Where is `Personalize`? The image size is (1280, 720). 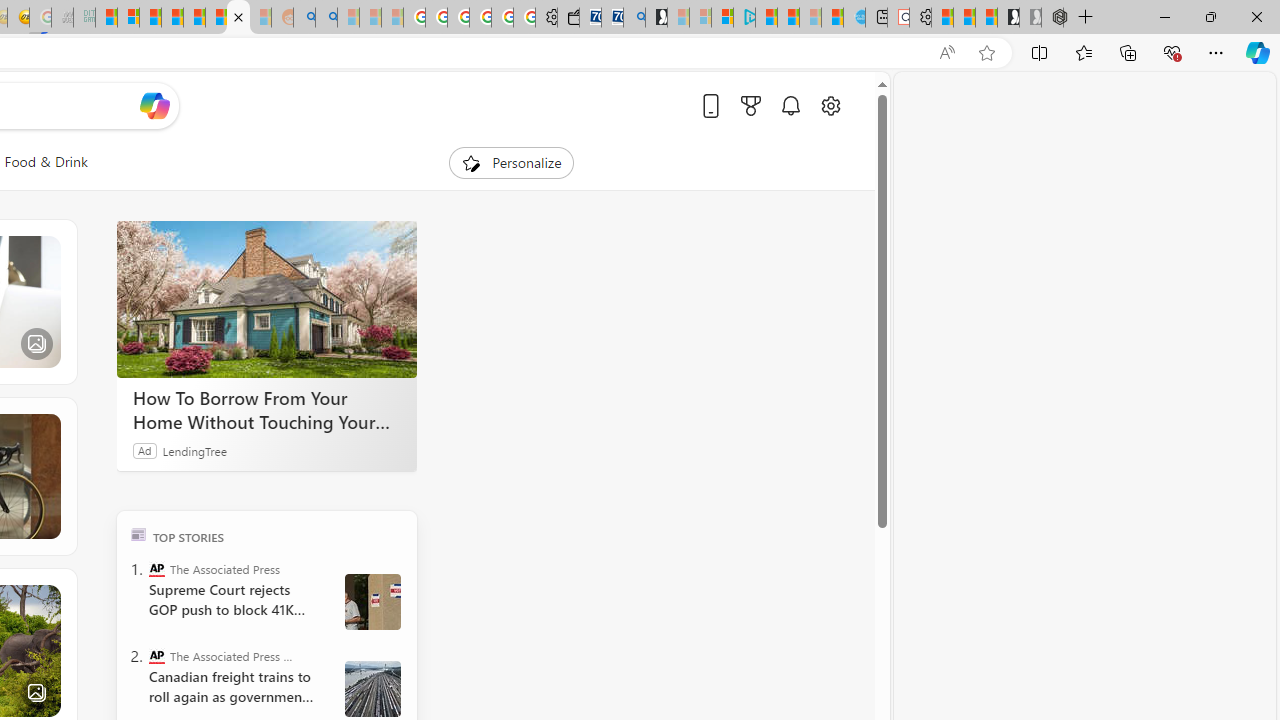
Personalize is located at coordinates (512, 162).